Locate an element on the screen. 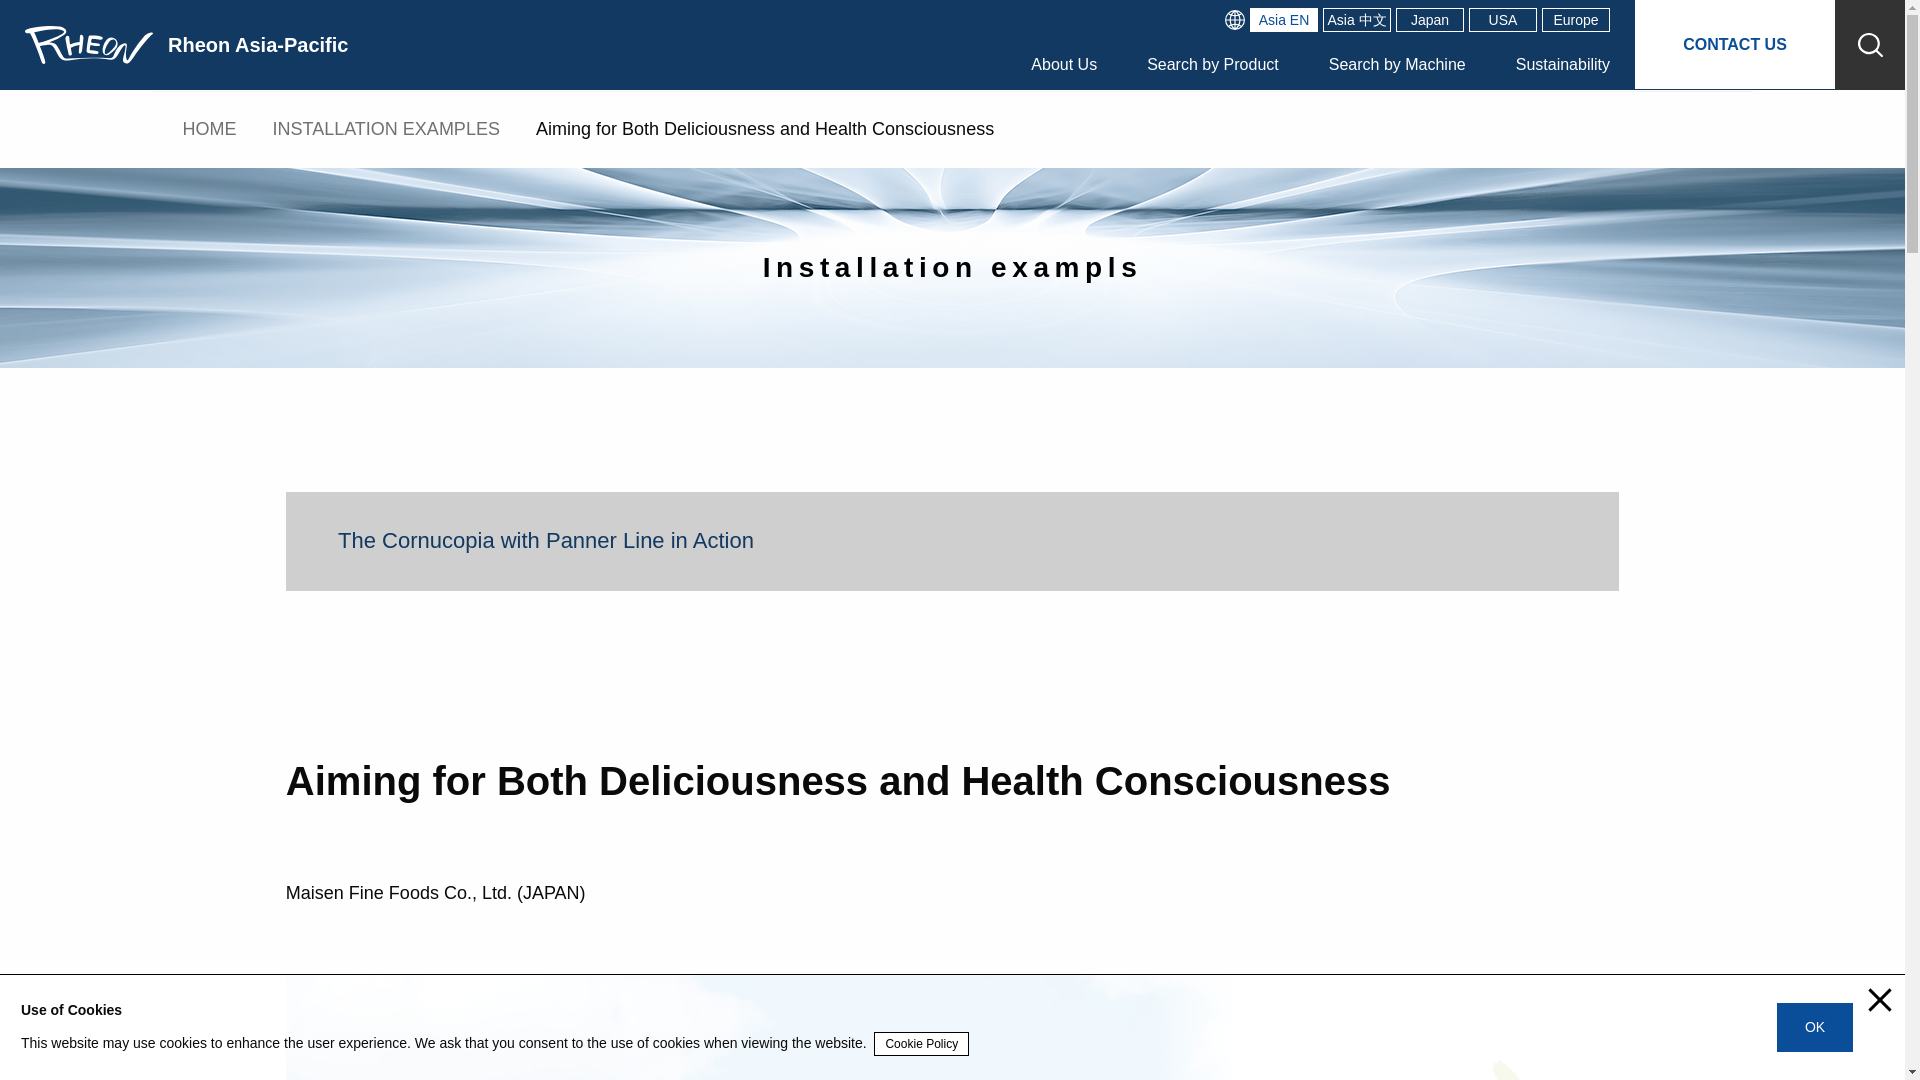 Image resolution: width=1920 pixels, height=1080 pixels. USA is located at coordinates (1502, 20).